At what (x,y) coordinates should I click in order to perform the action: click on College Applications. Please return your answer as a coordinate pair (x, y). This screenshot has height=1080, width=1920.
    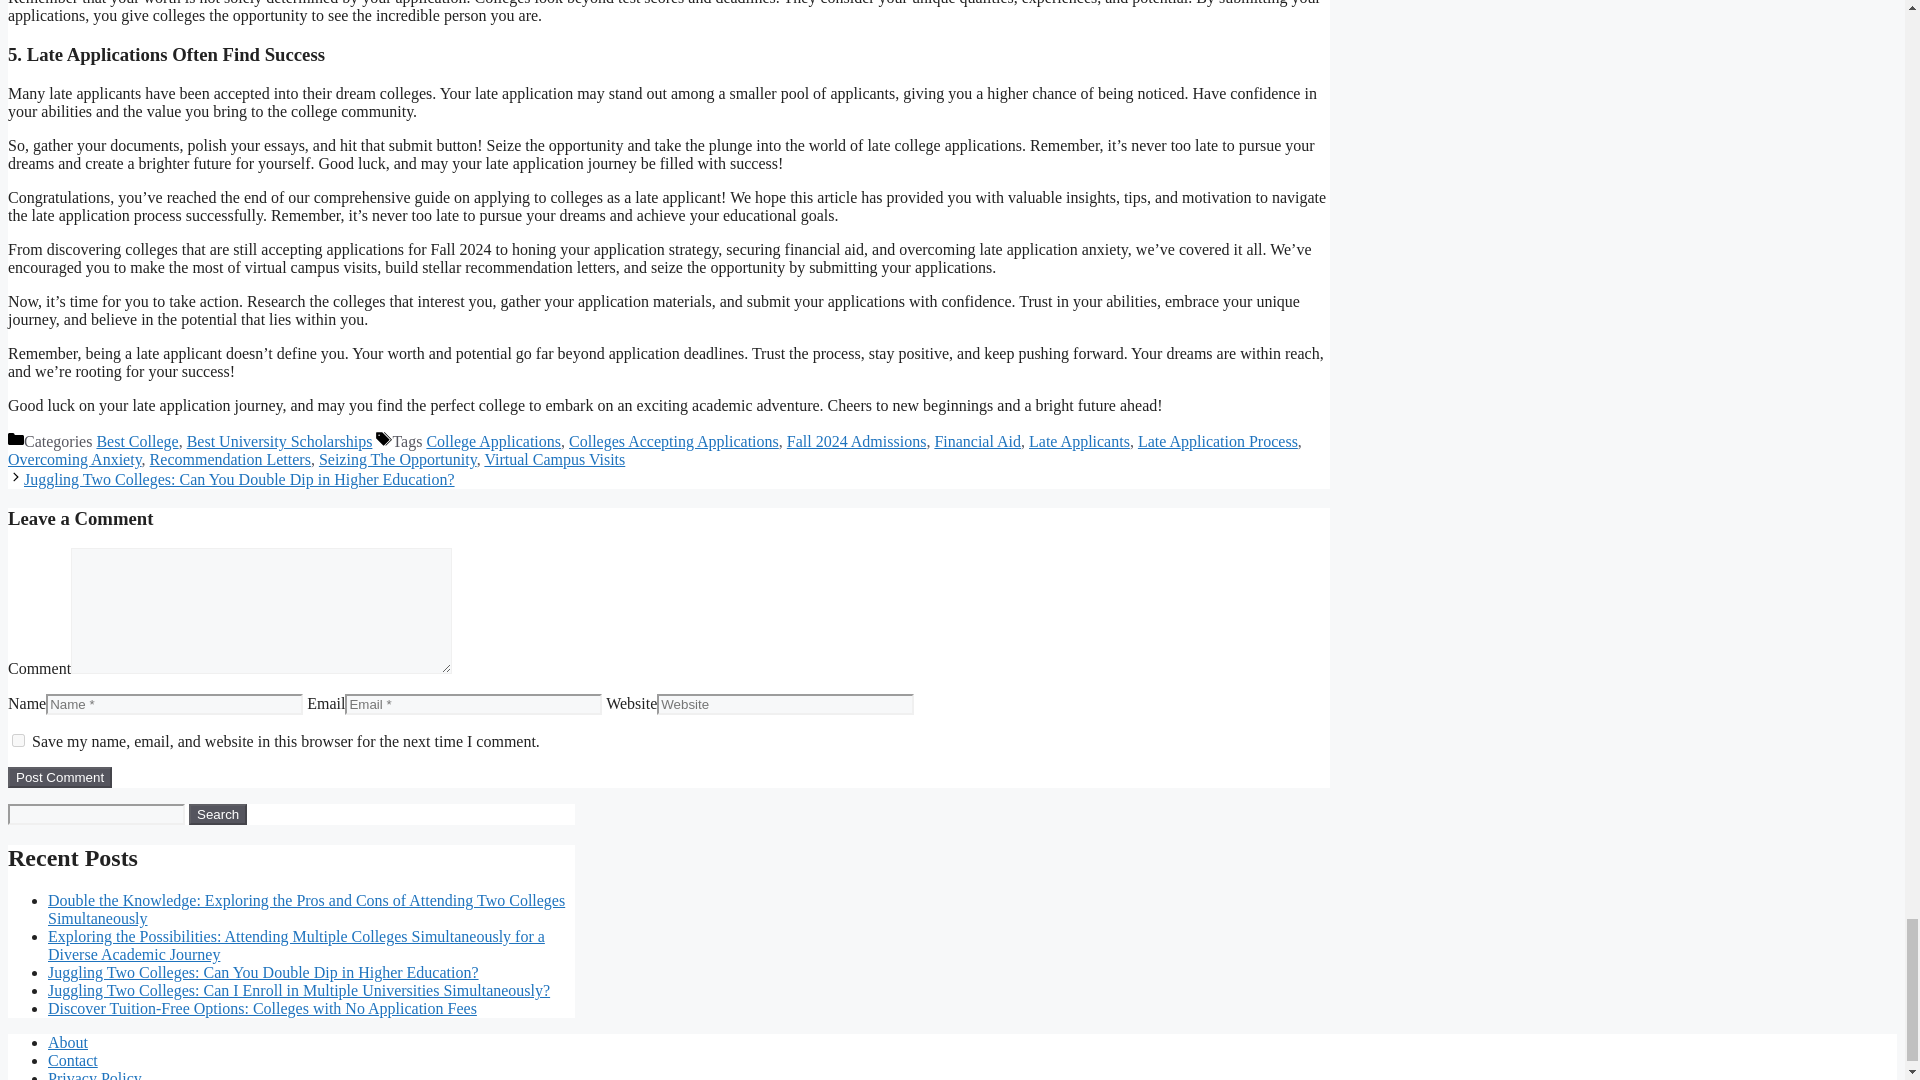
    Looking at the image, I should click on (493, 442).